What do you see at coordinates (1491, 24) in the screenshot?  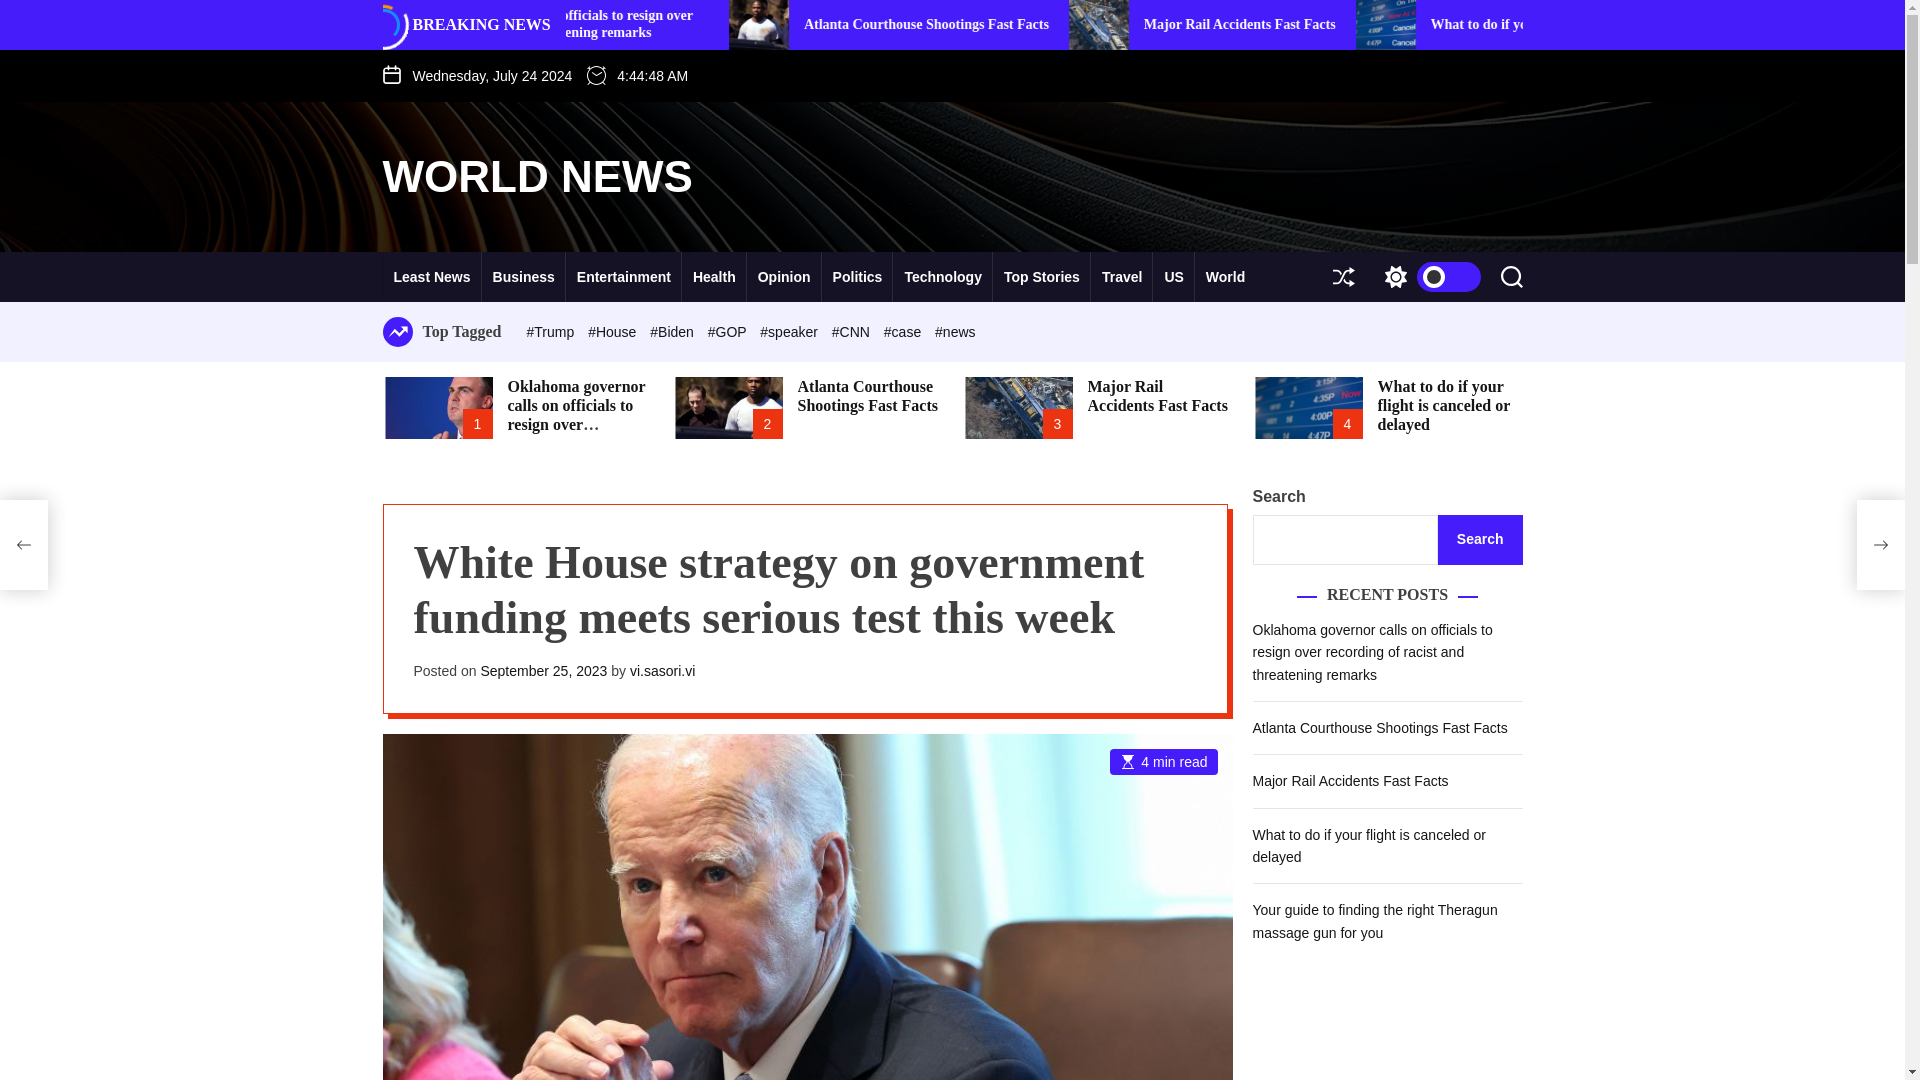 I see `Major Rail Accidents Fast Facts` at bounding box center [1491, 24].